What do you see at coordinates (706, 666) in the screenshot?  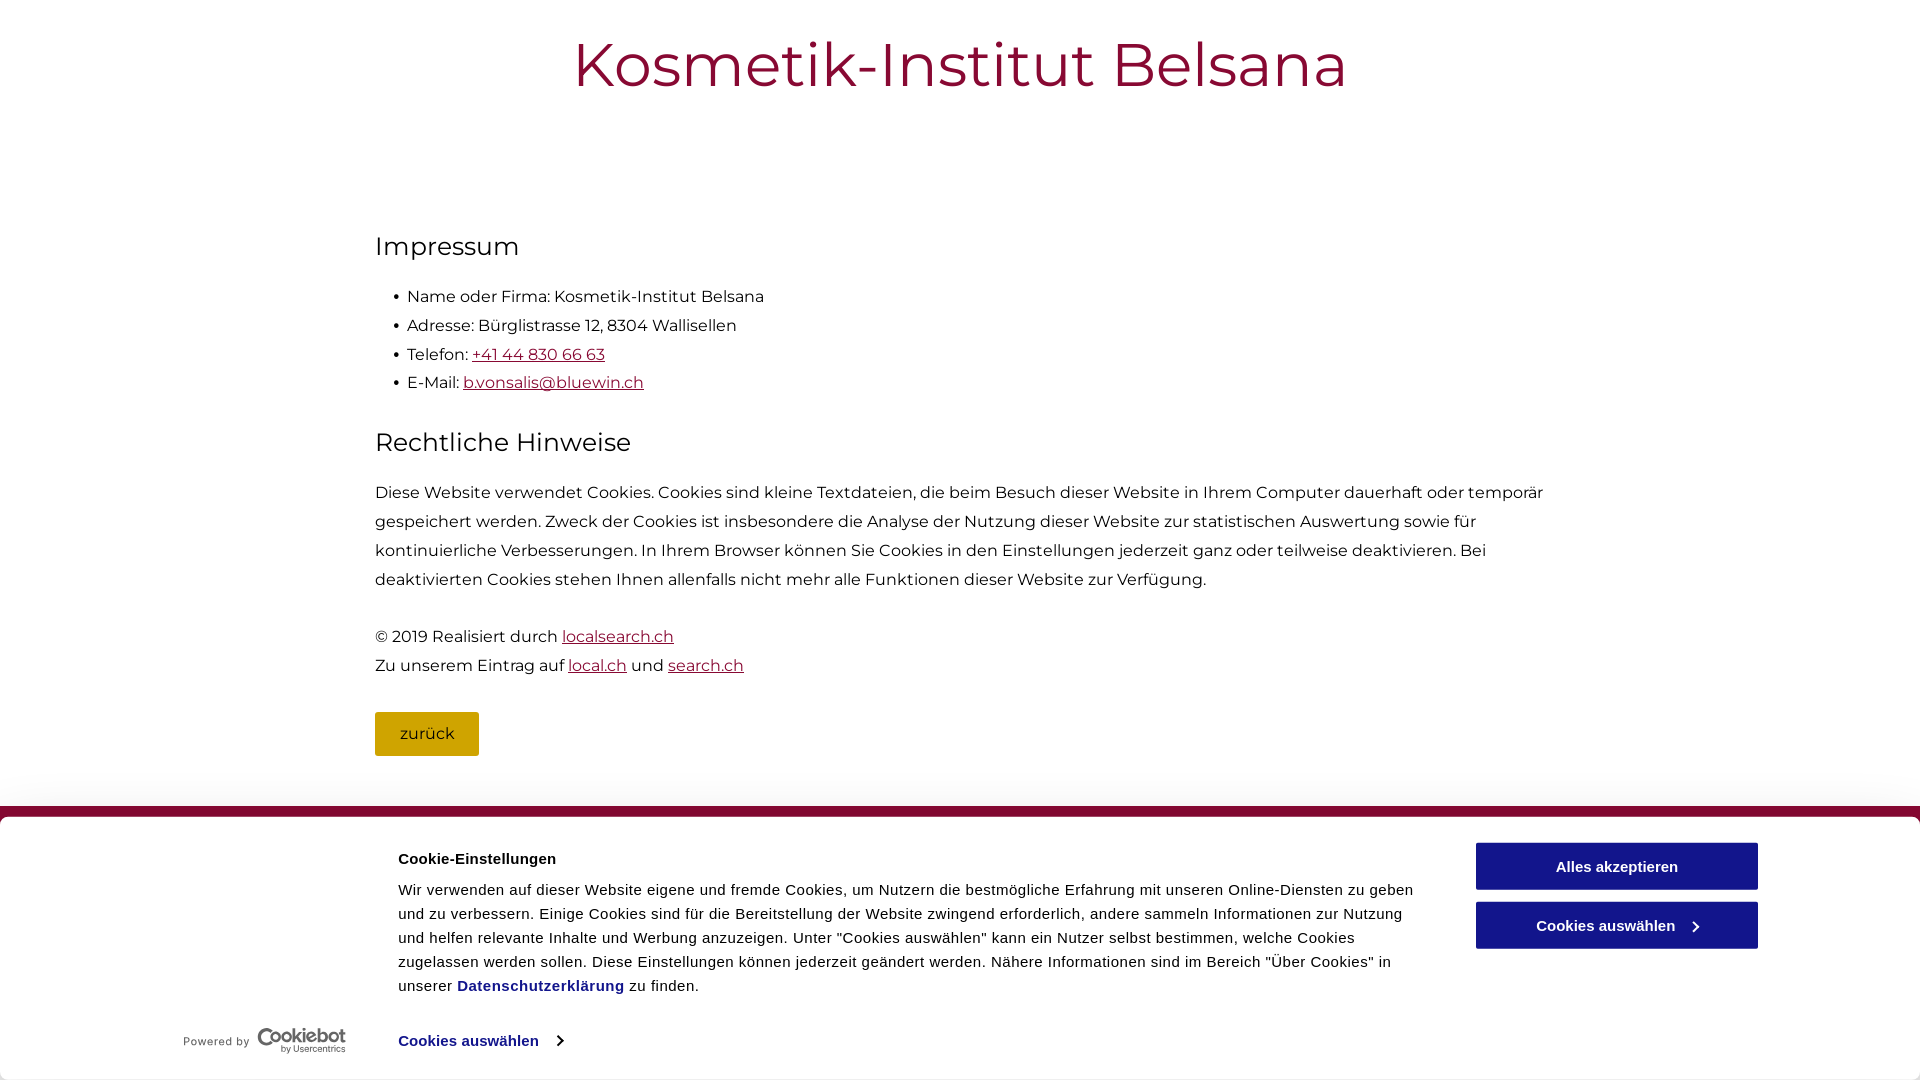 I see `search.ch` at bounding box center [706, 666].